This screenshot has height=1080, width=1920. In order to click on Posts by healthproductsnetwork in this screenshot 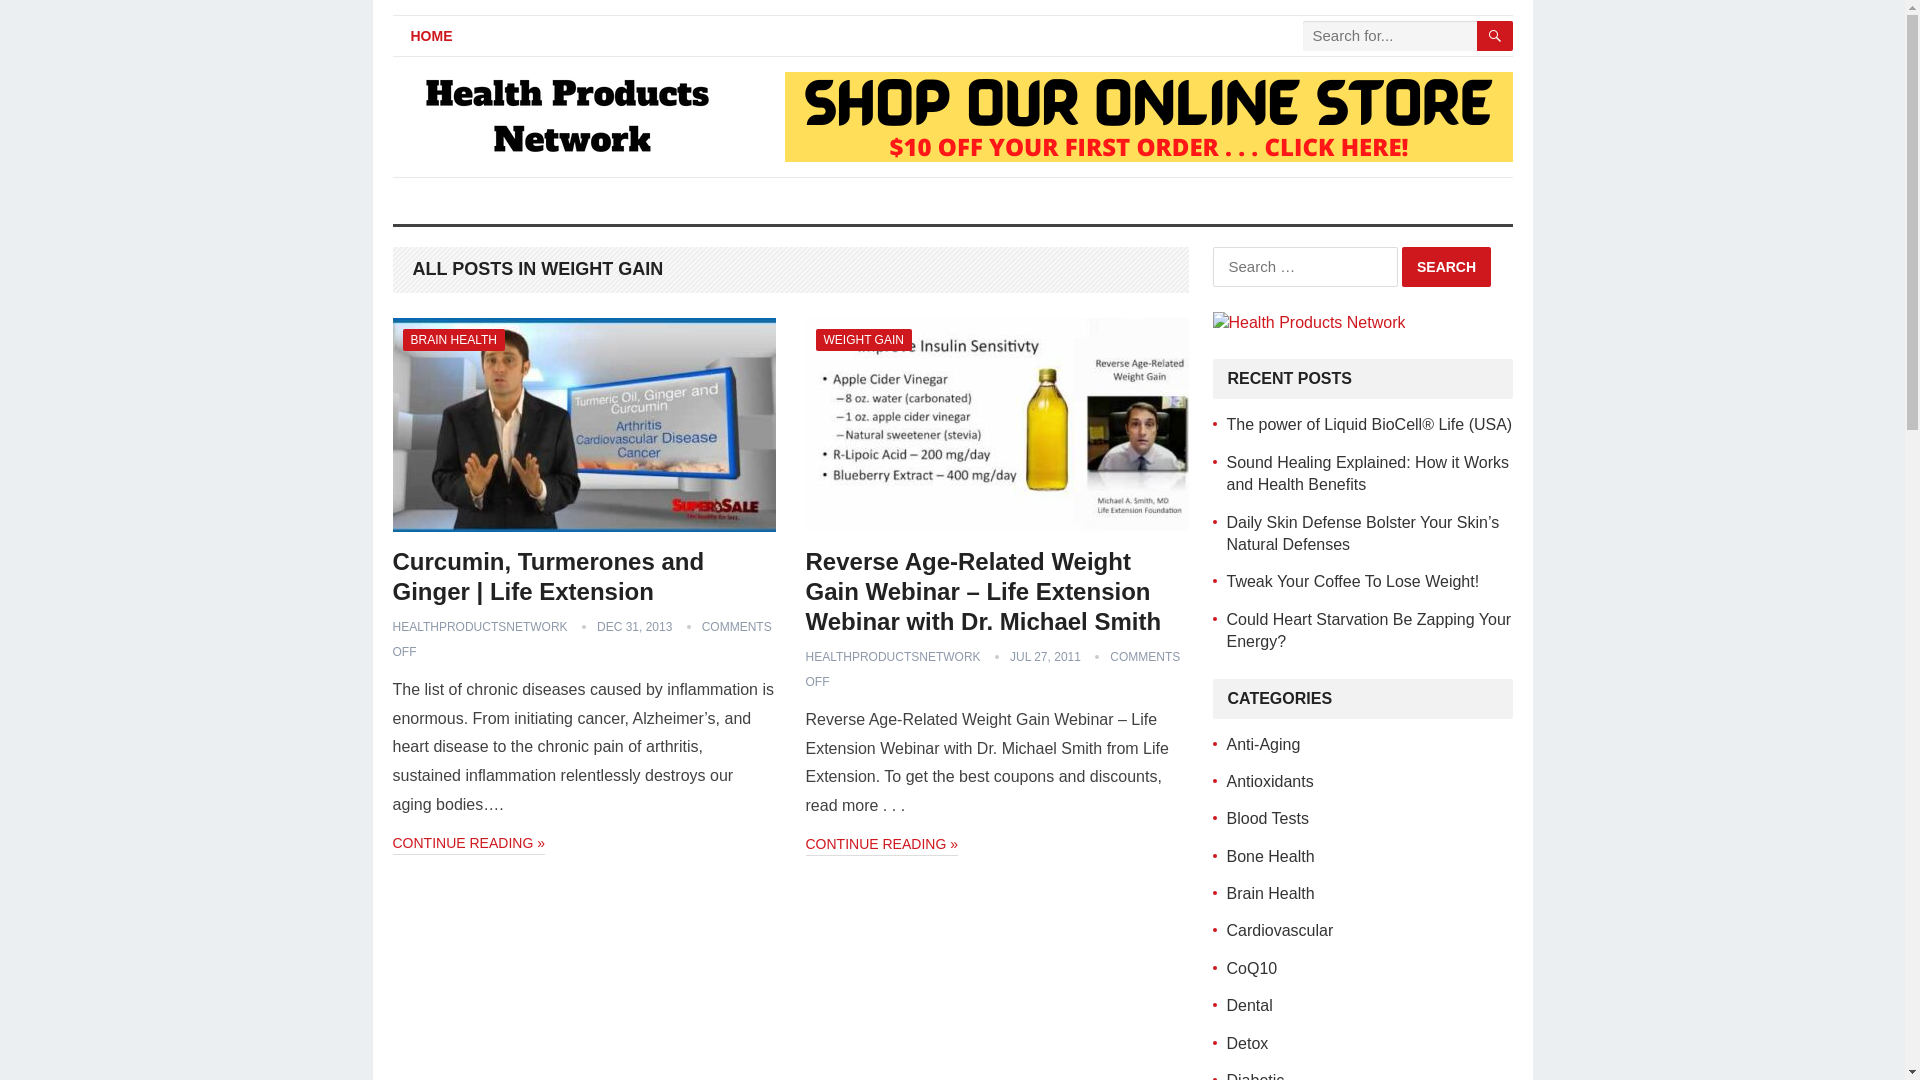, I will do `click(478, 626)`.